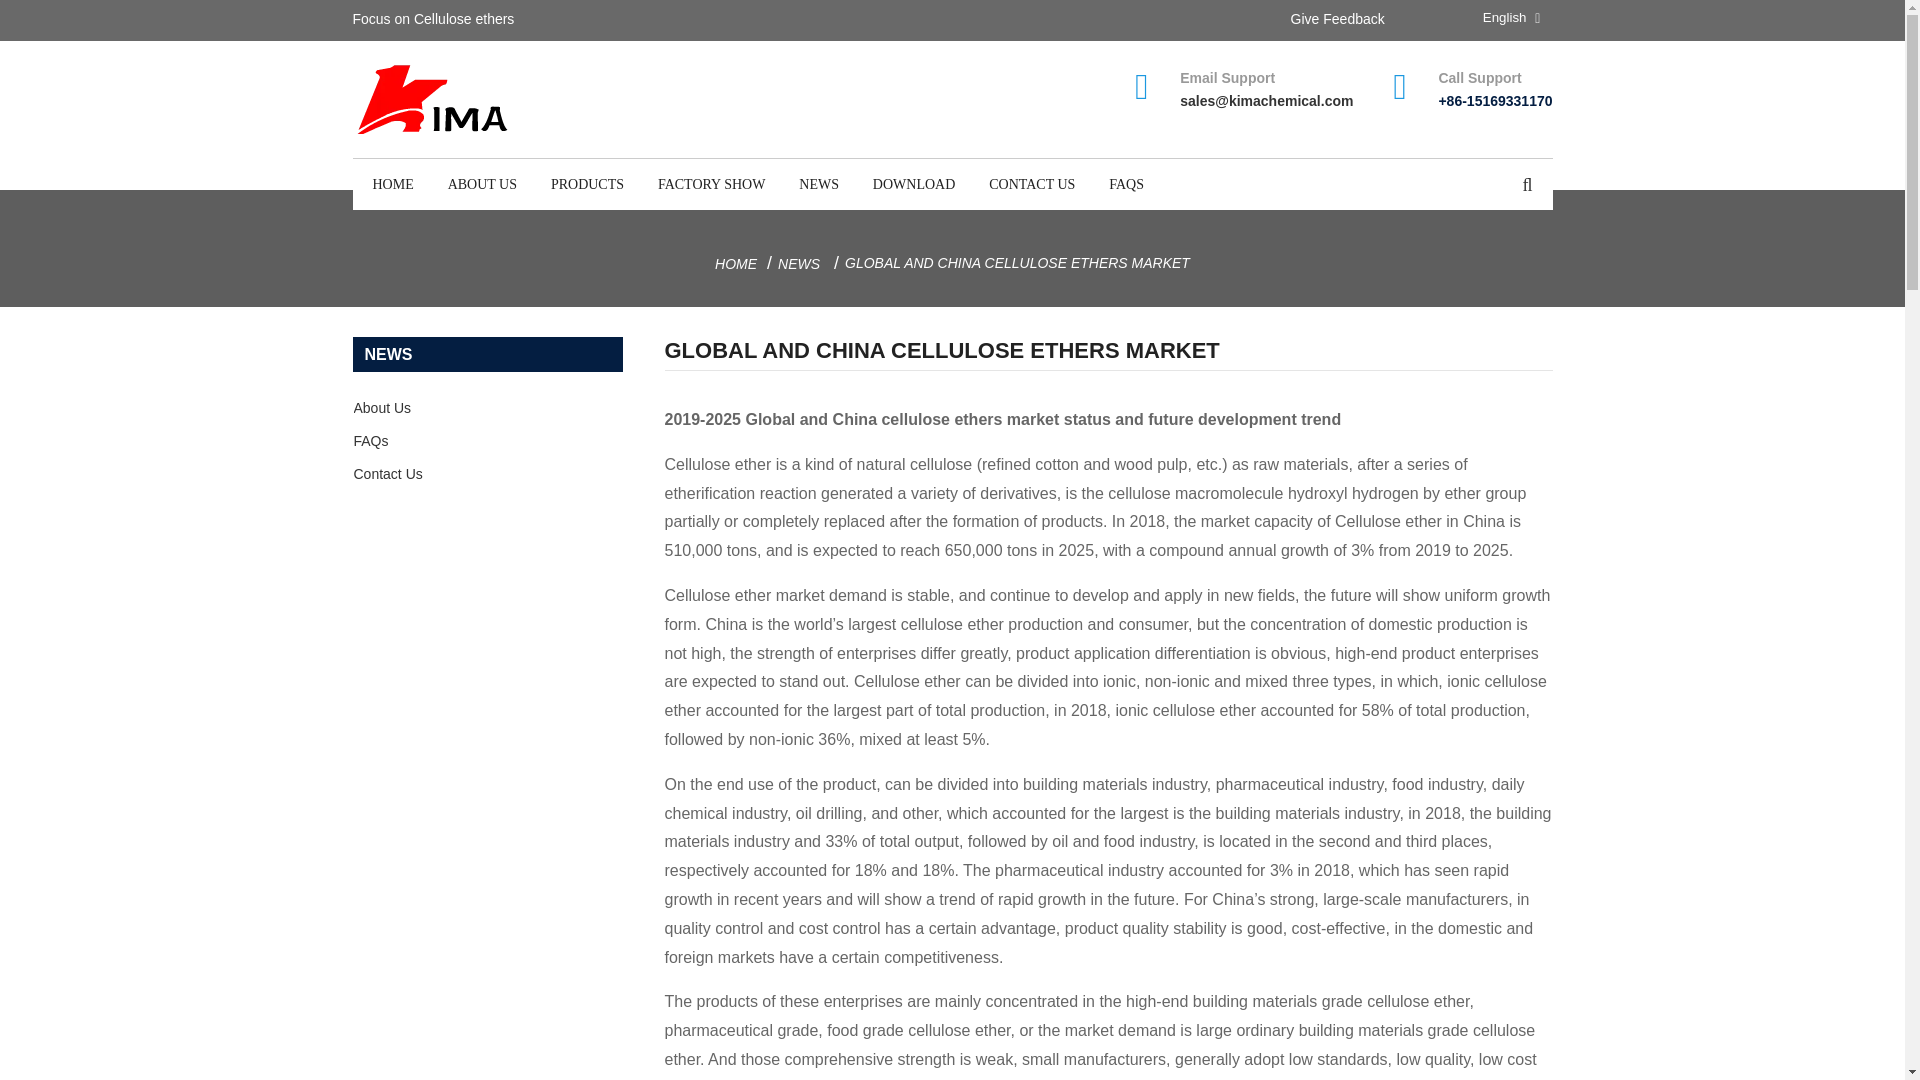  Describe the element at coordinates (587, 184) in the screenshot. I see `PRODUCTS` at that location.